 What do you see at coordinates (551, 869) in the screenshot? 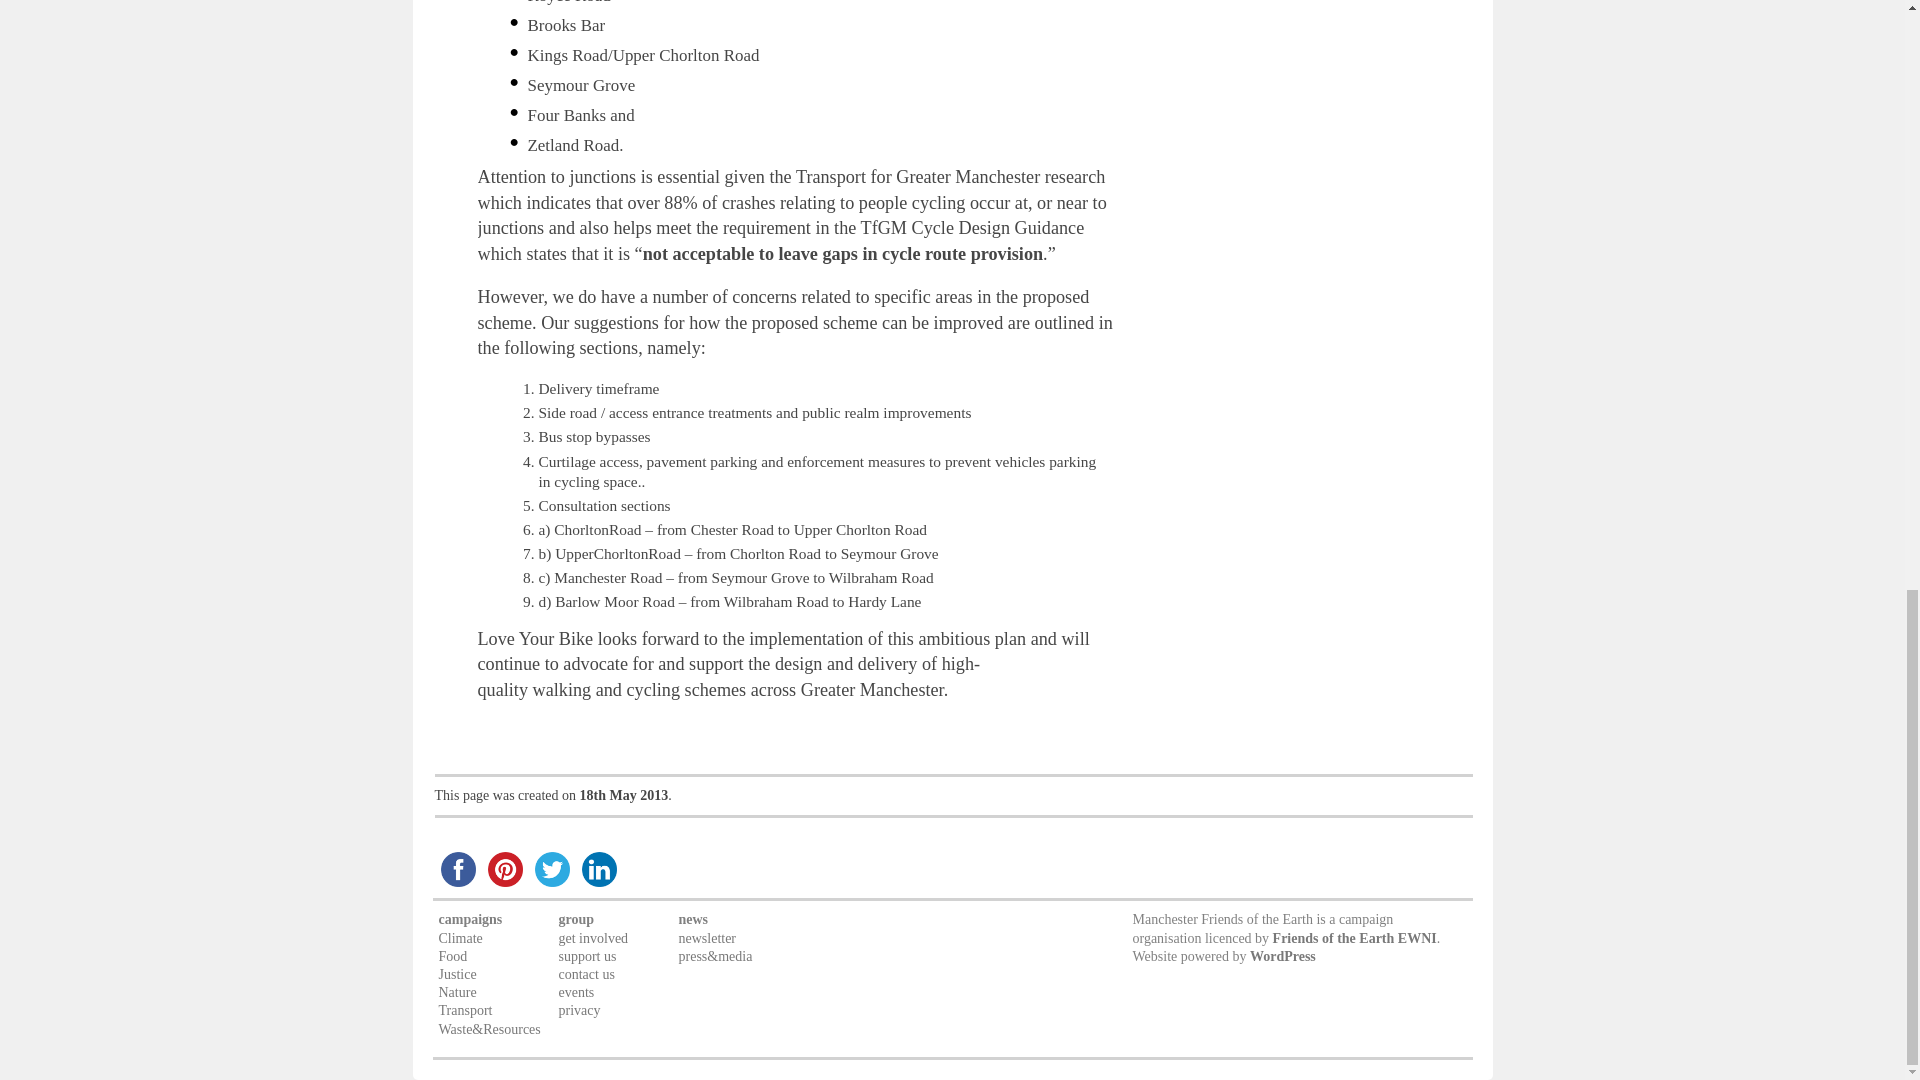
I see `twitter` at bounding box center [551, 869].